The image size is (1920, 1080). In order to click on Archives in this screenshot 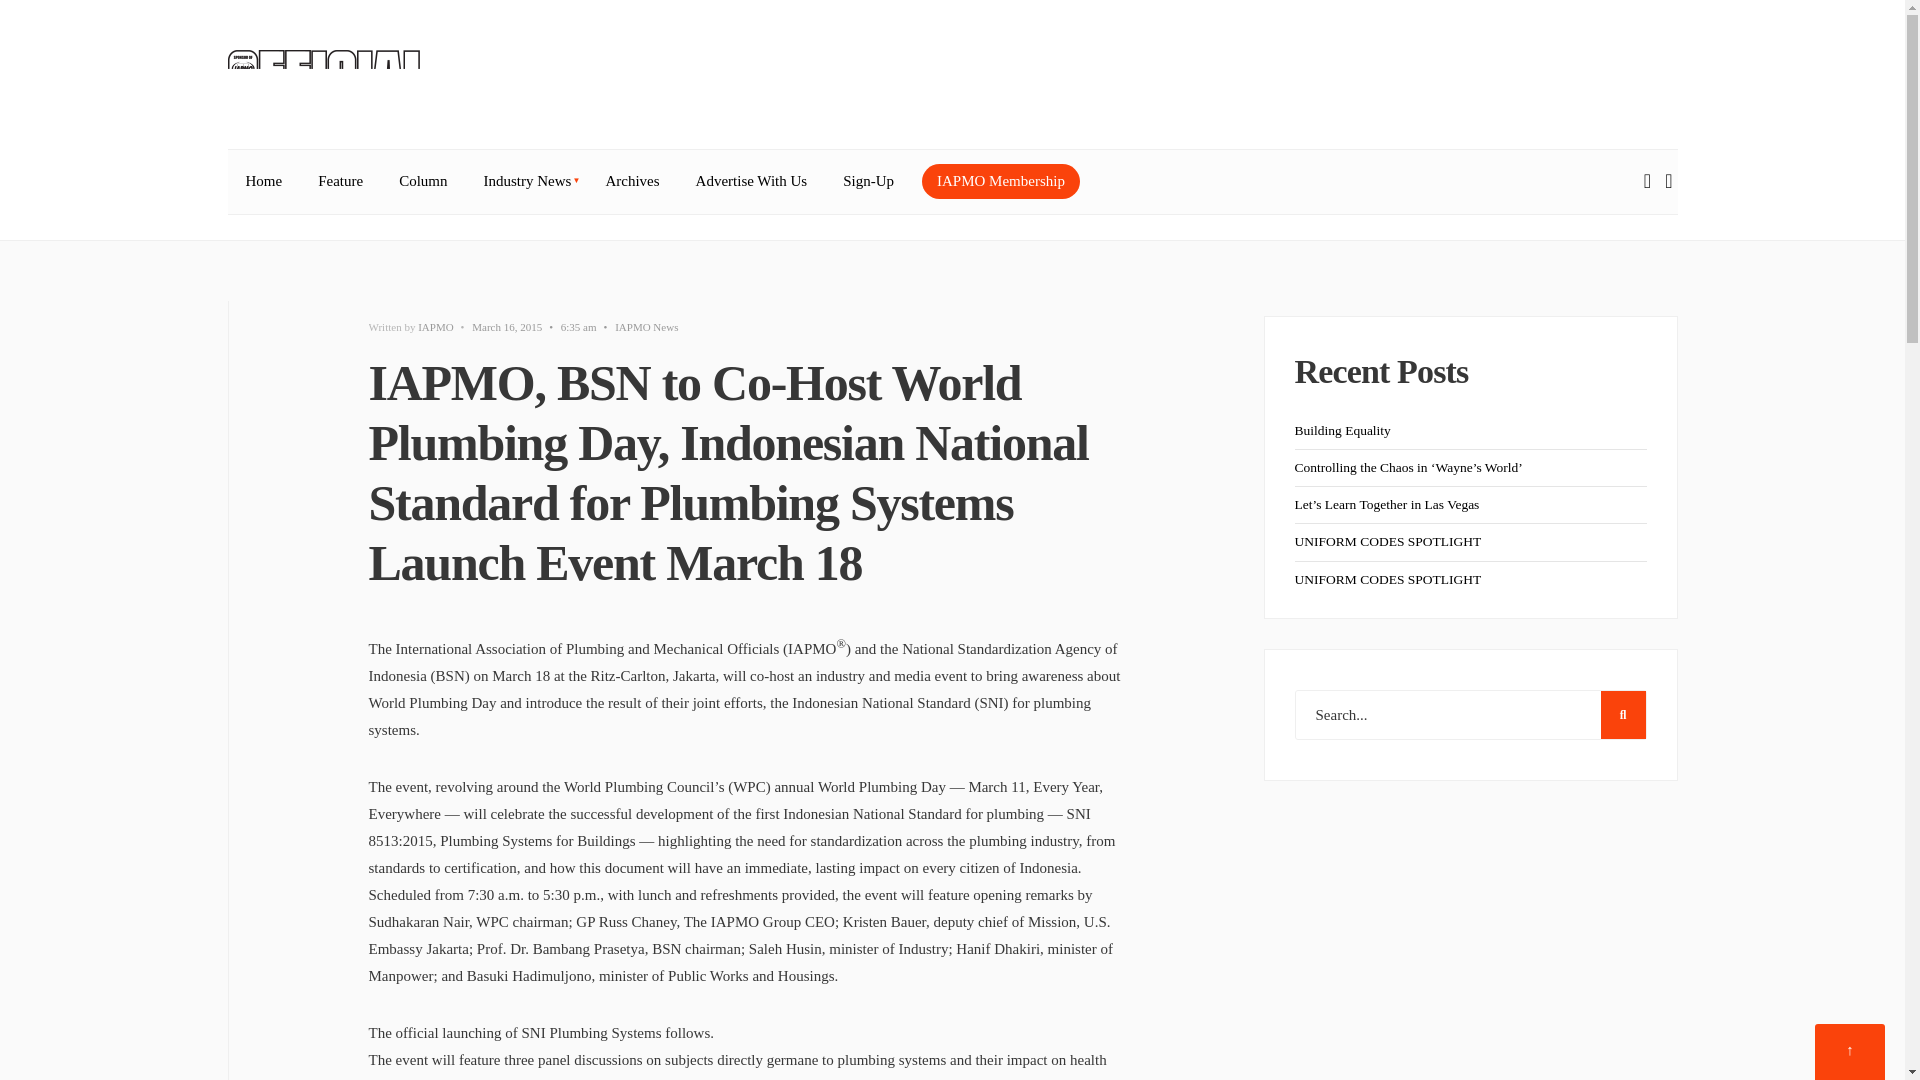, I will do `click(632, 182)`.